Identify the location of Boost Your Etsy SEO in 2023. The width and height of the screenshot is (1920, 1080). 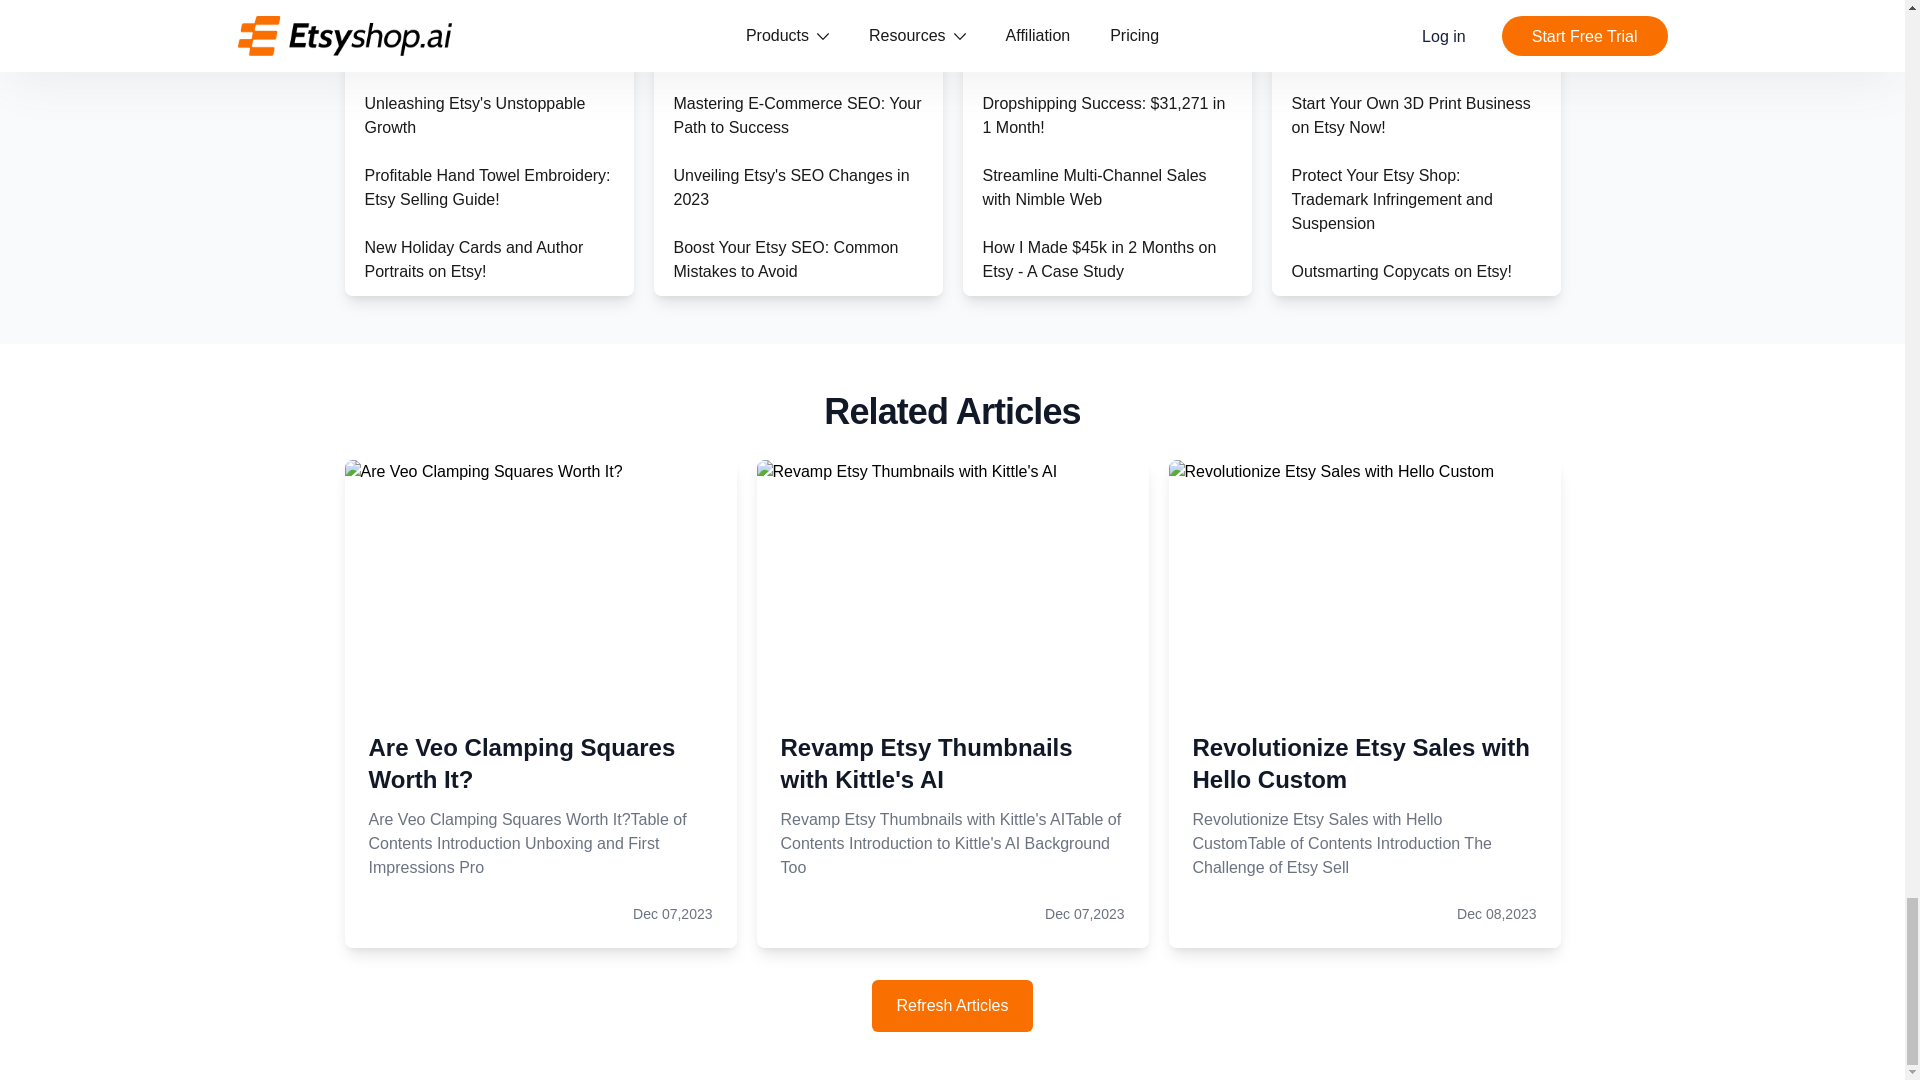
(777, 678).